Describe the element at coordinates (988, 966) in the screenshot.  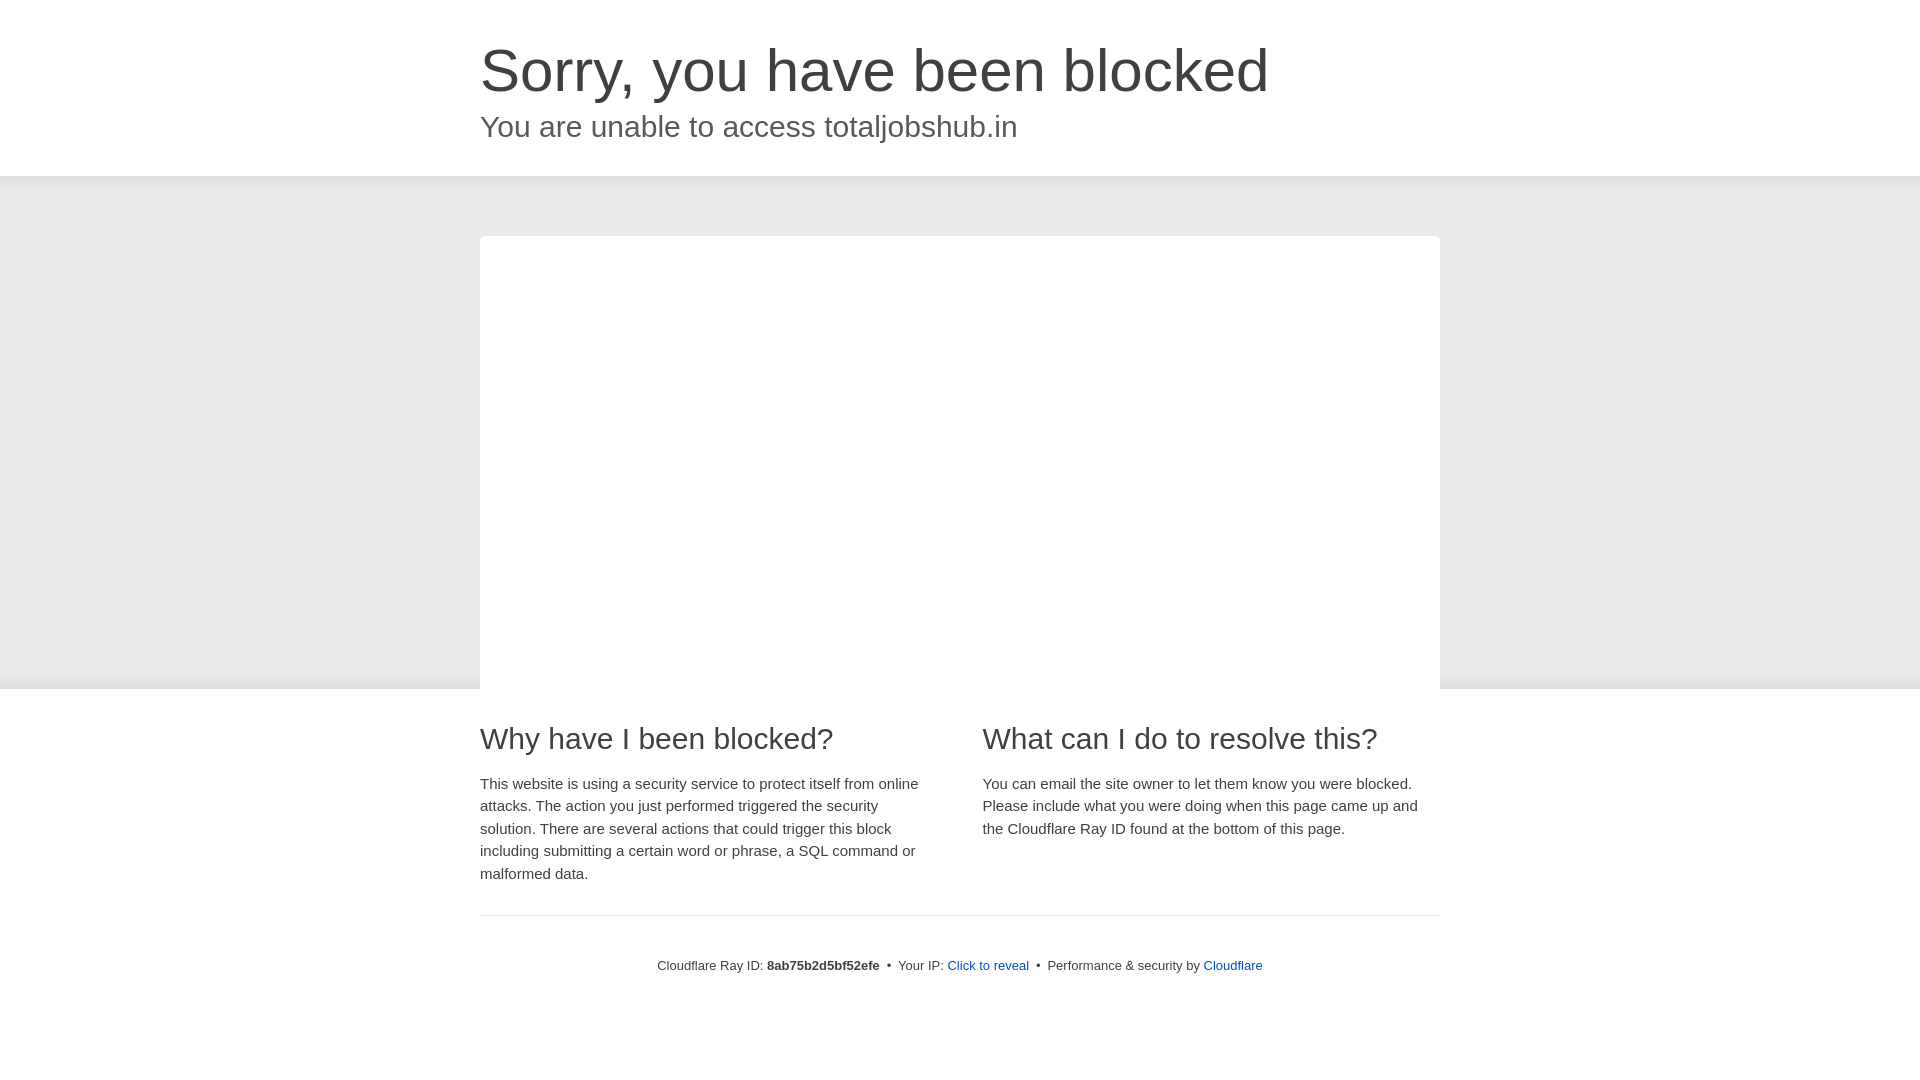
I see `Click to reveal` at that location.